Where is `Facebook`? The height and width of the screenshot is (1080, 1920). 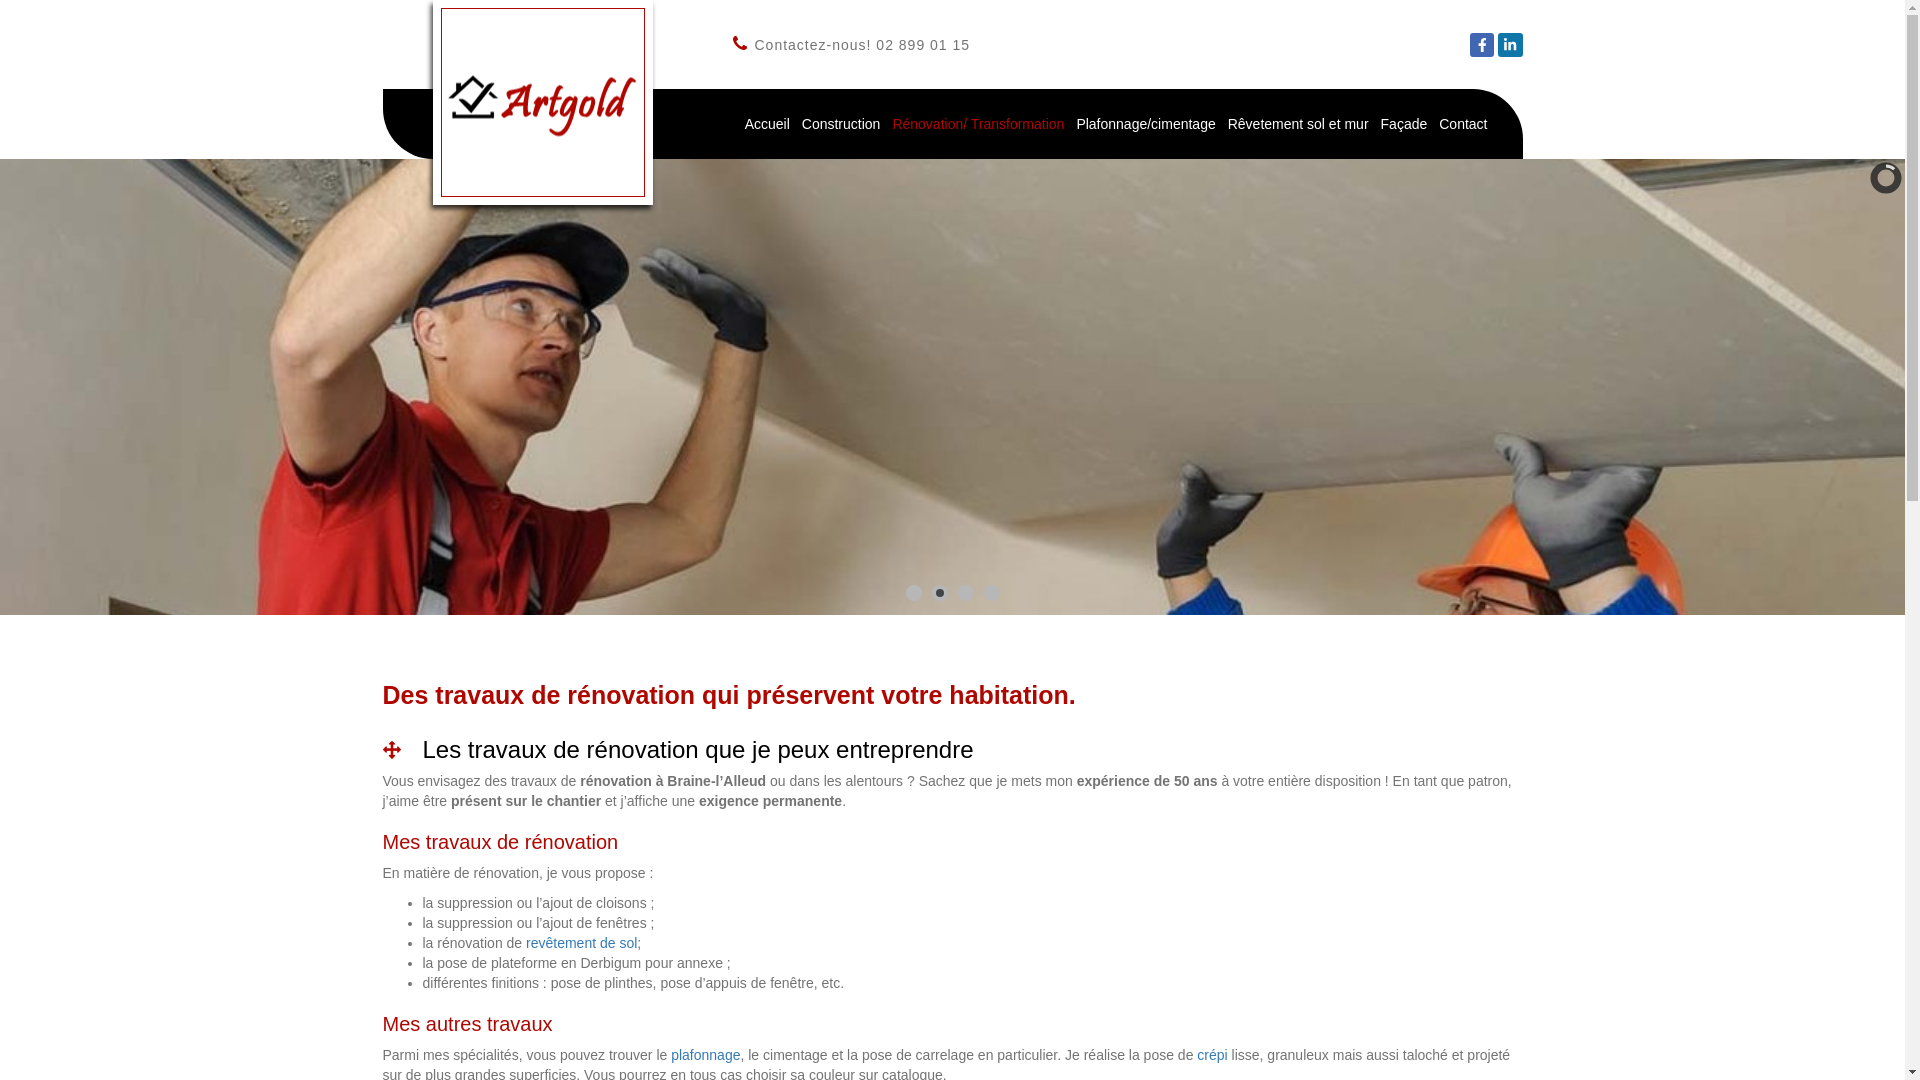 Facebook is located at coordinates (1482, 45).